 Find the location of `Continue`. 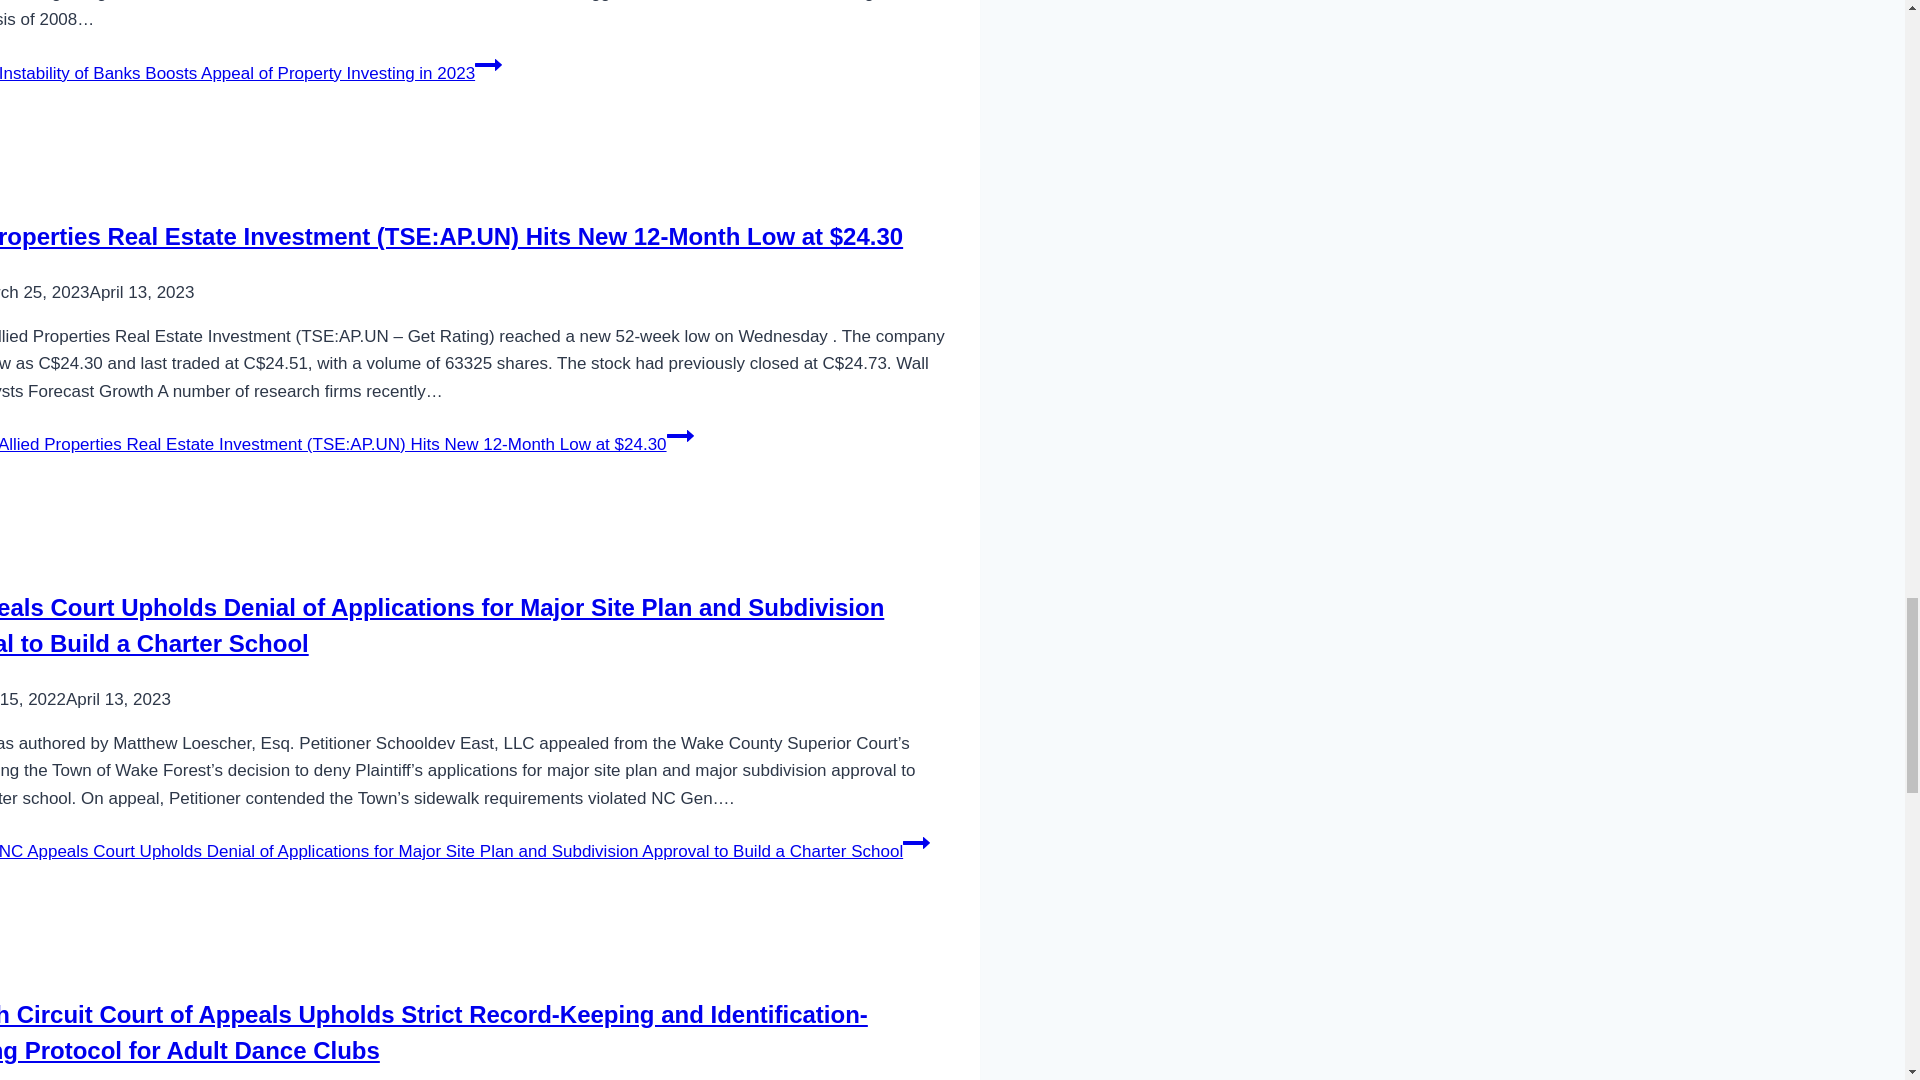

Continue is located at coordinates (680, 436).